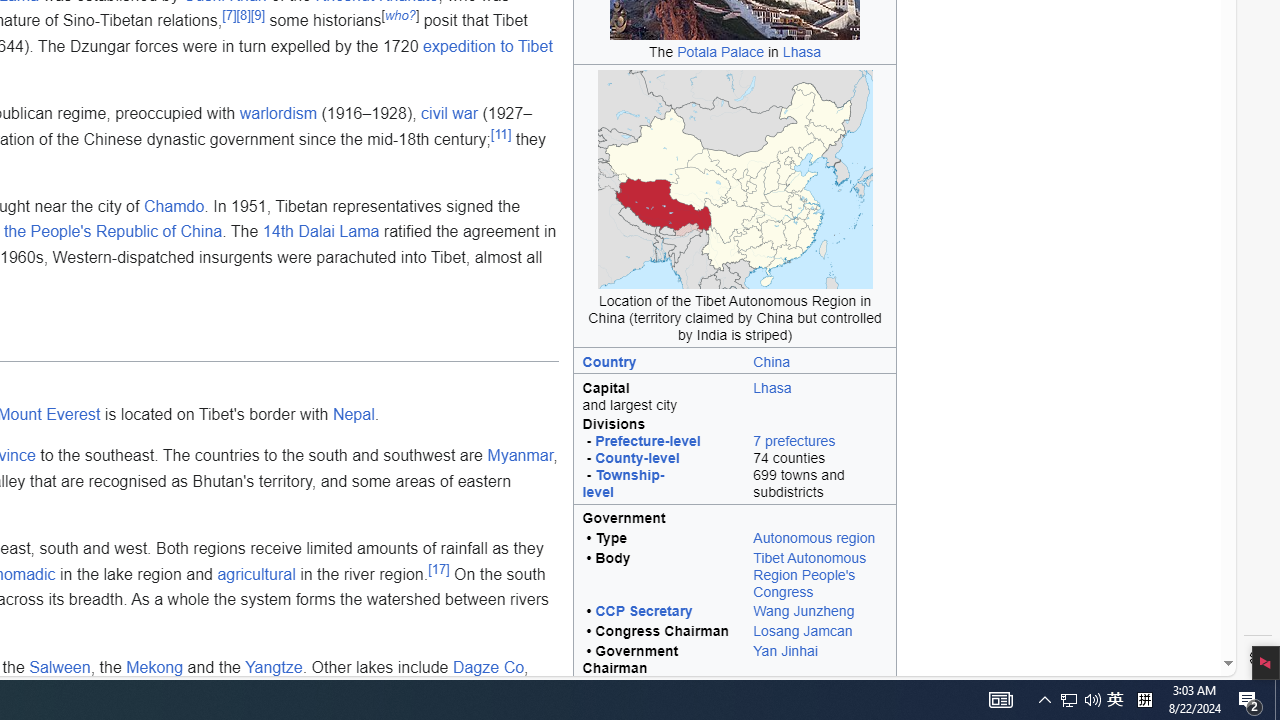  Describe the element at coordinates (802, 630) in the screenshot. I see `Losang Jamcan` at that location.